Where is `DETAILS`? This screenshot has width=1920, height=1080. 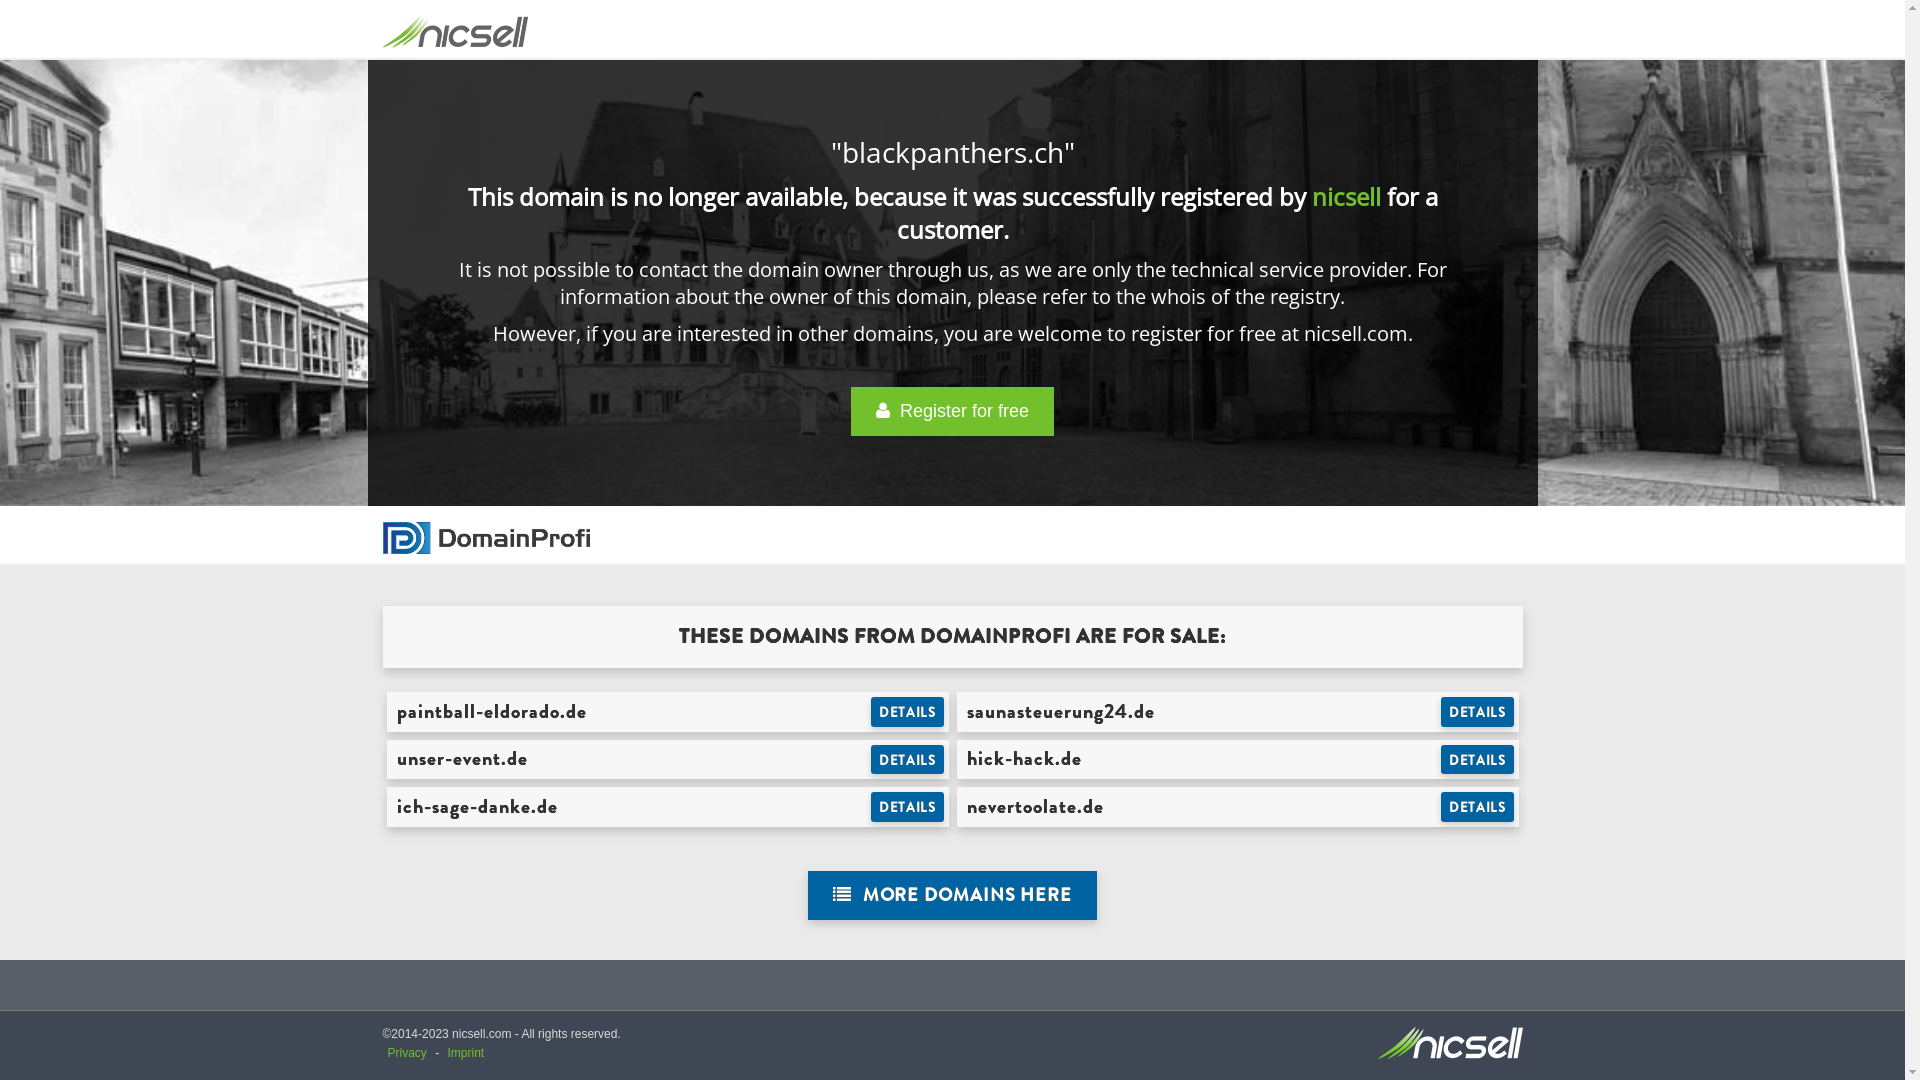 DETAILS is located at coordinates (1478, 760).